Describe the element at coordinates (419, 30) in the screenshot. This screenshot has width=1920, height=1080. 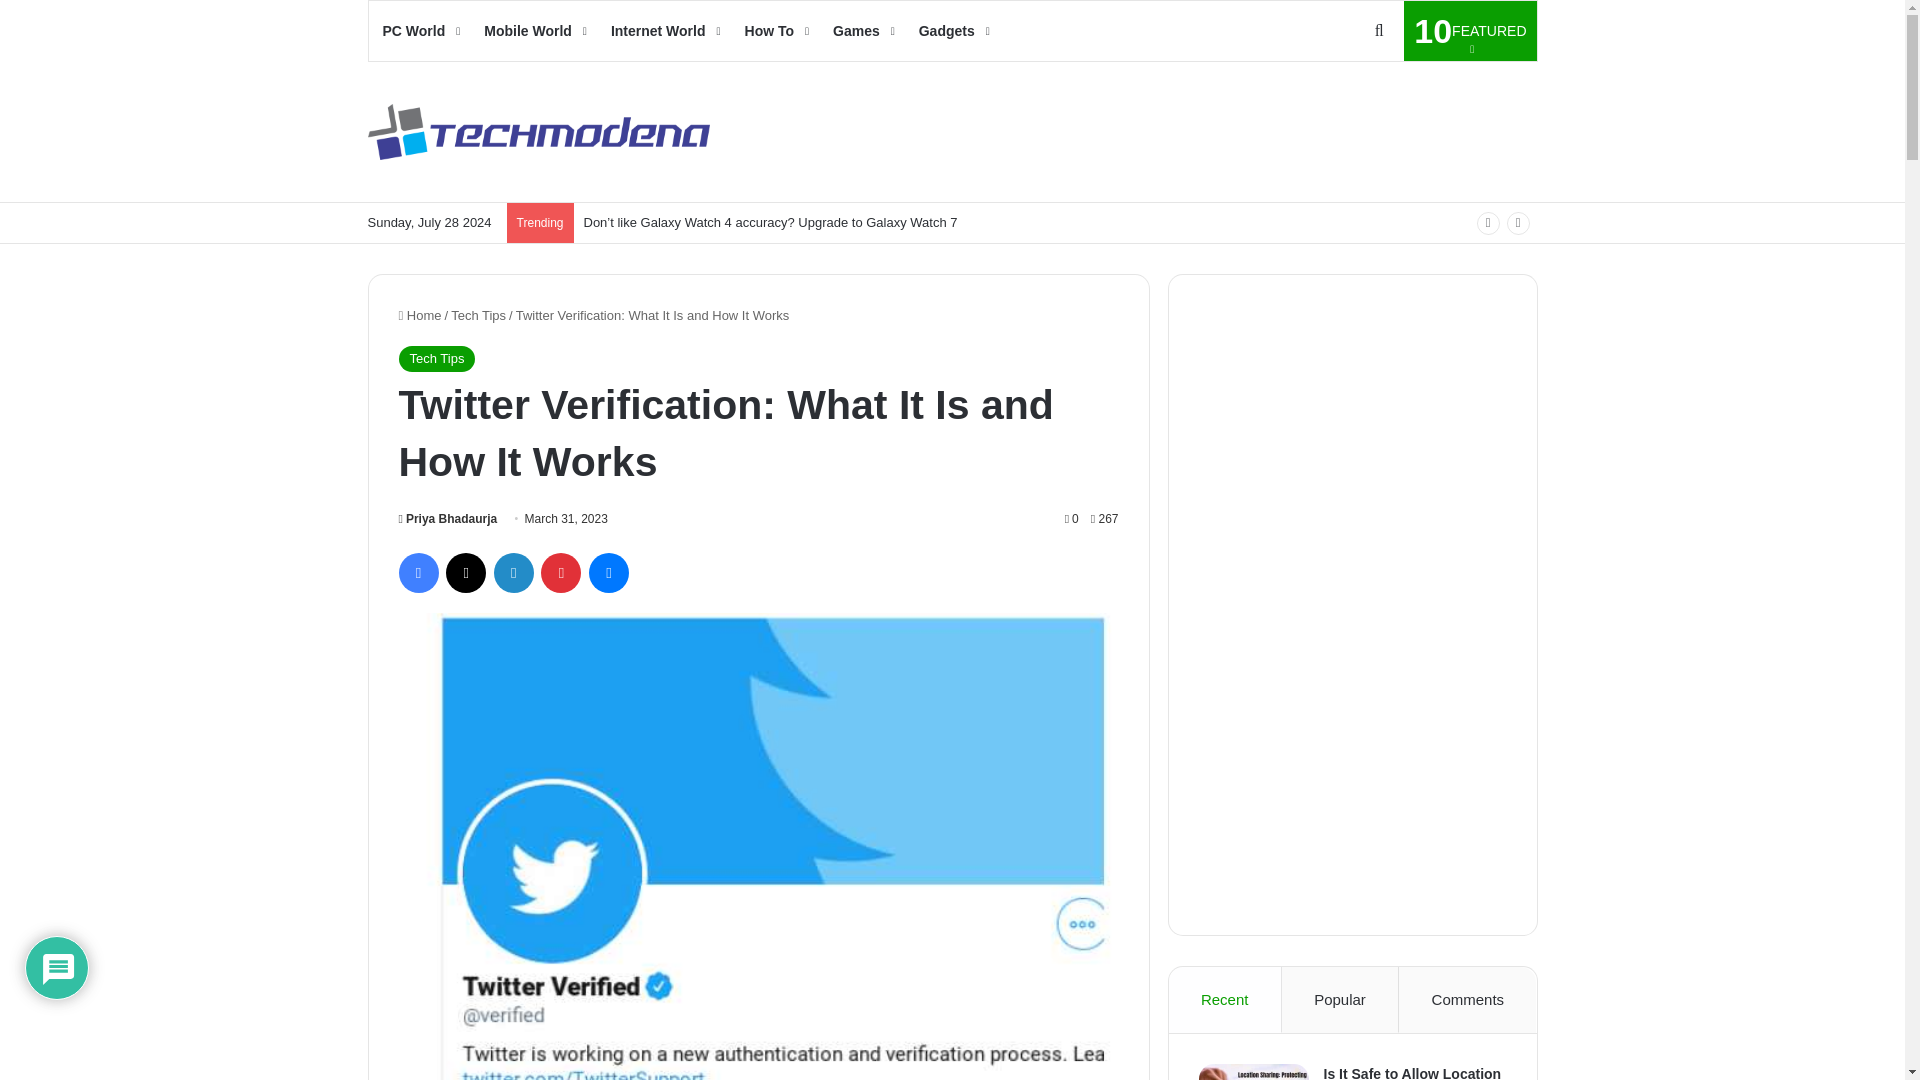
I see `Home` at that location.